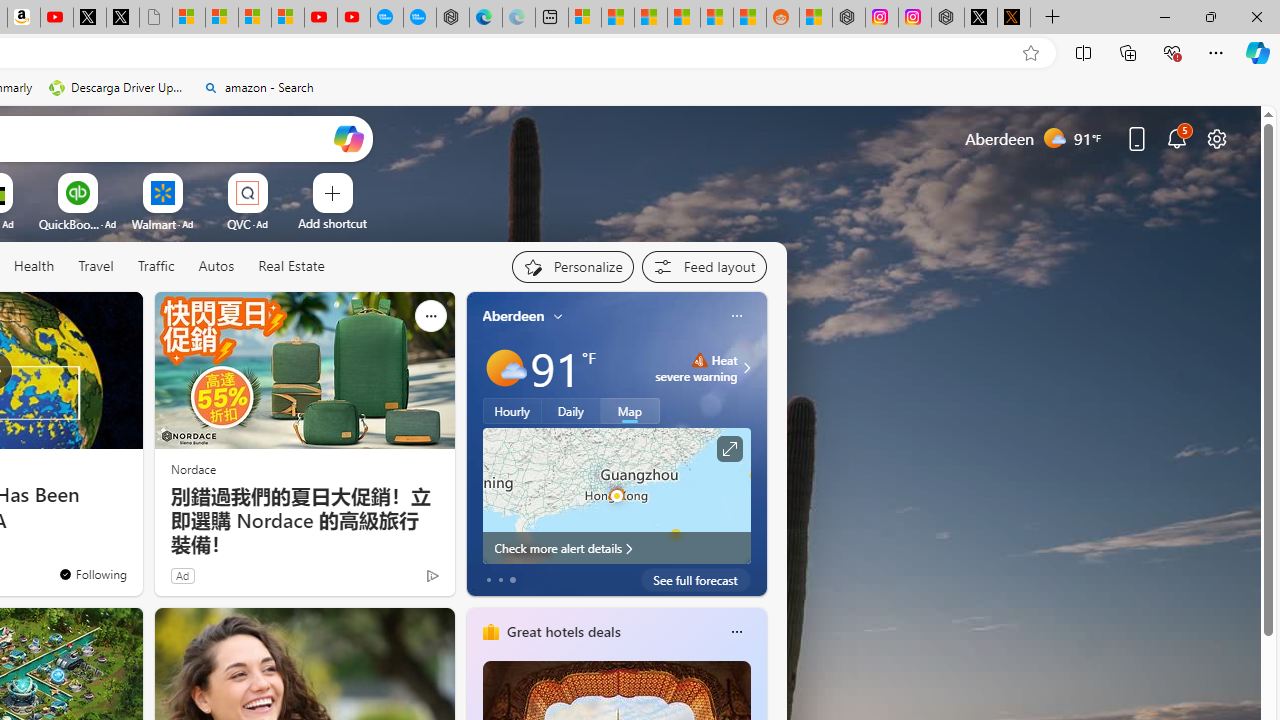 Image resolution: width=1280 pixels, height=720 pixels. Describe the element at coordinates (92, 573) in the screenshot. I see `You're following The Weather Channel` at that location.